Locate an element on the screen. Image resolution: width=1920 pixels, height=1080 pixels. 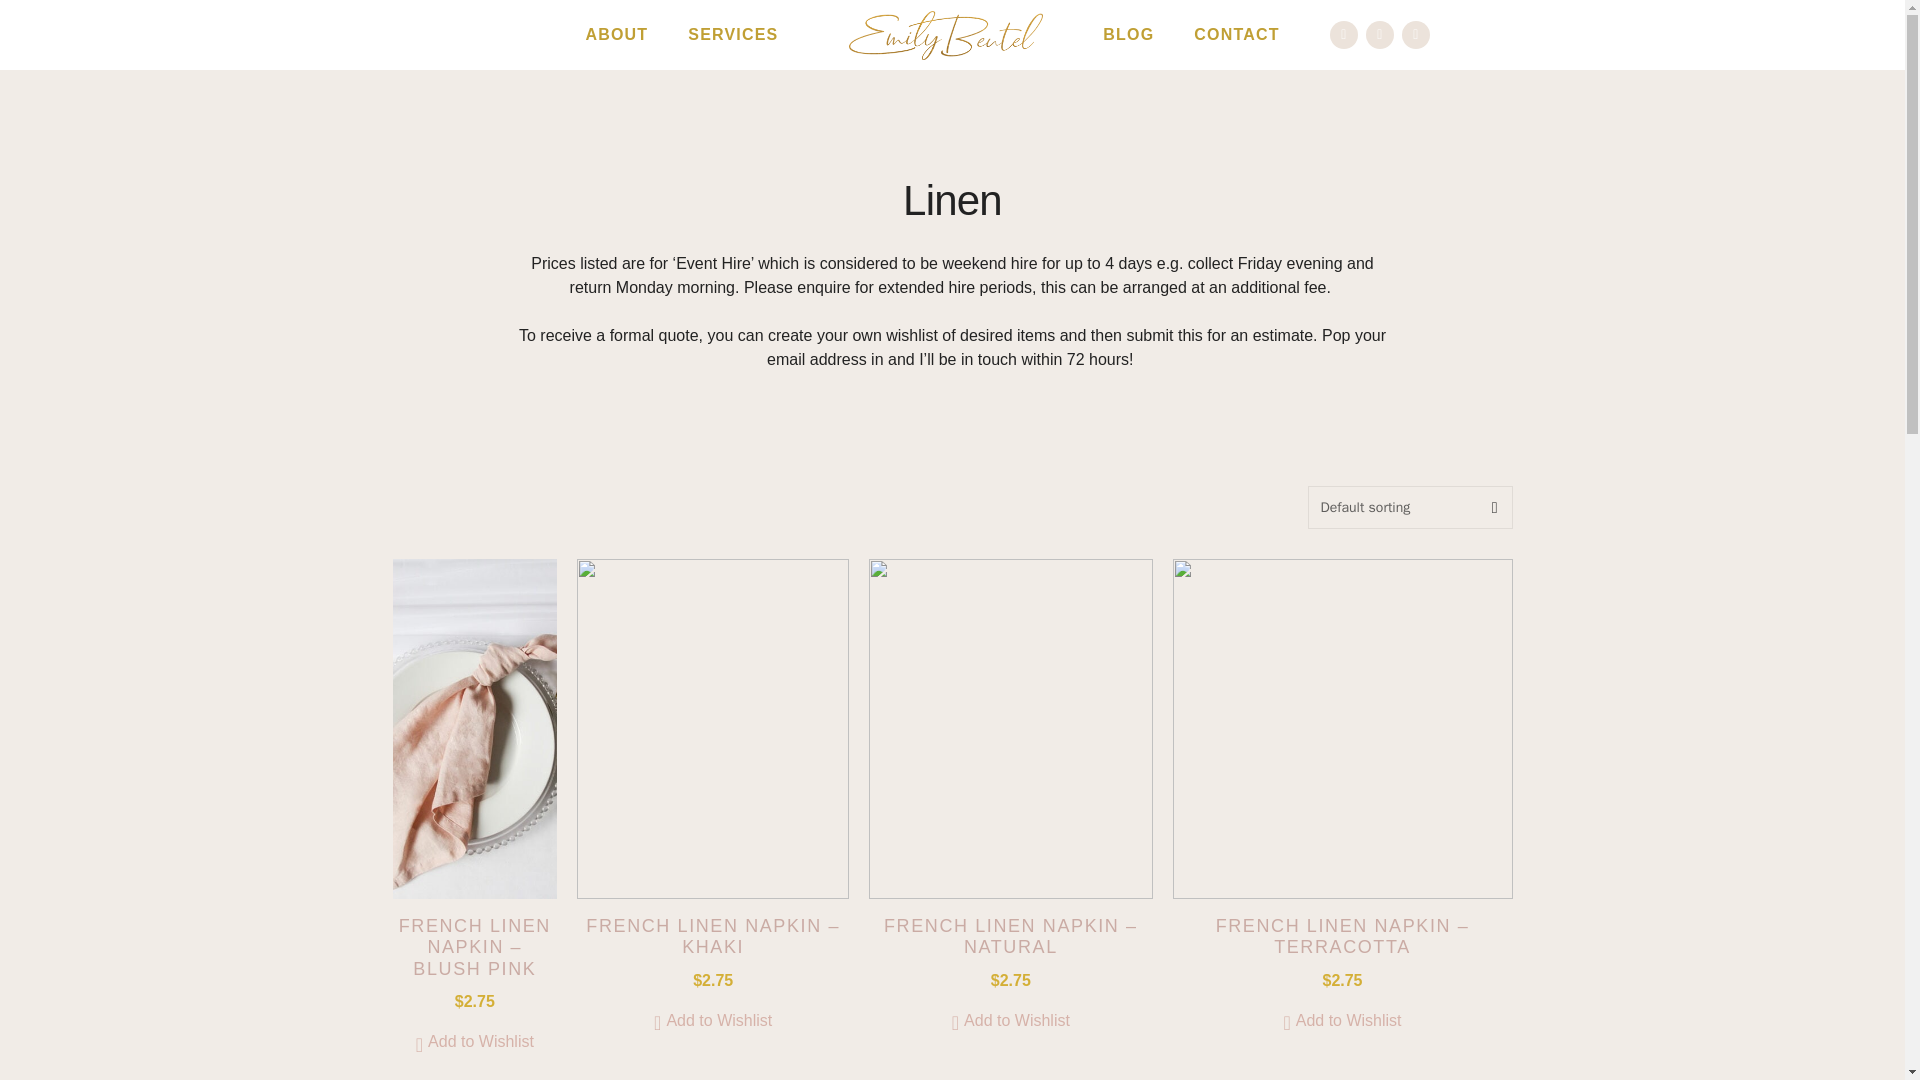
Add to Wishlist is located at coordinates (1342, 1020).